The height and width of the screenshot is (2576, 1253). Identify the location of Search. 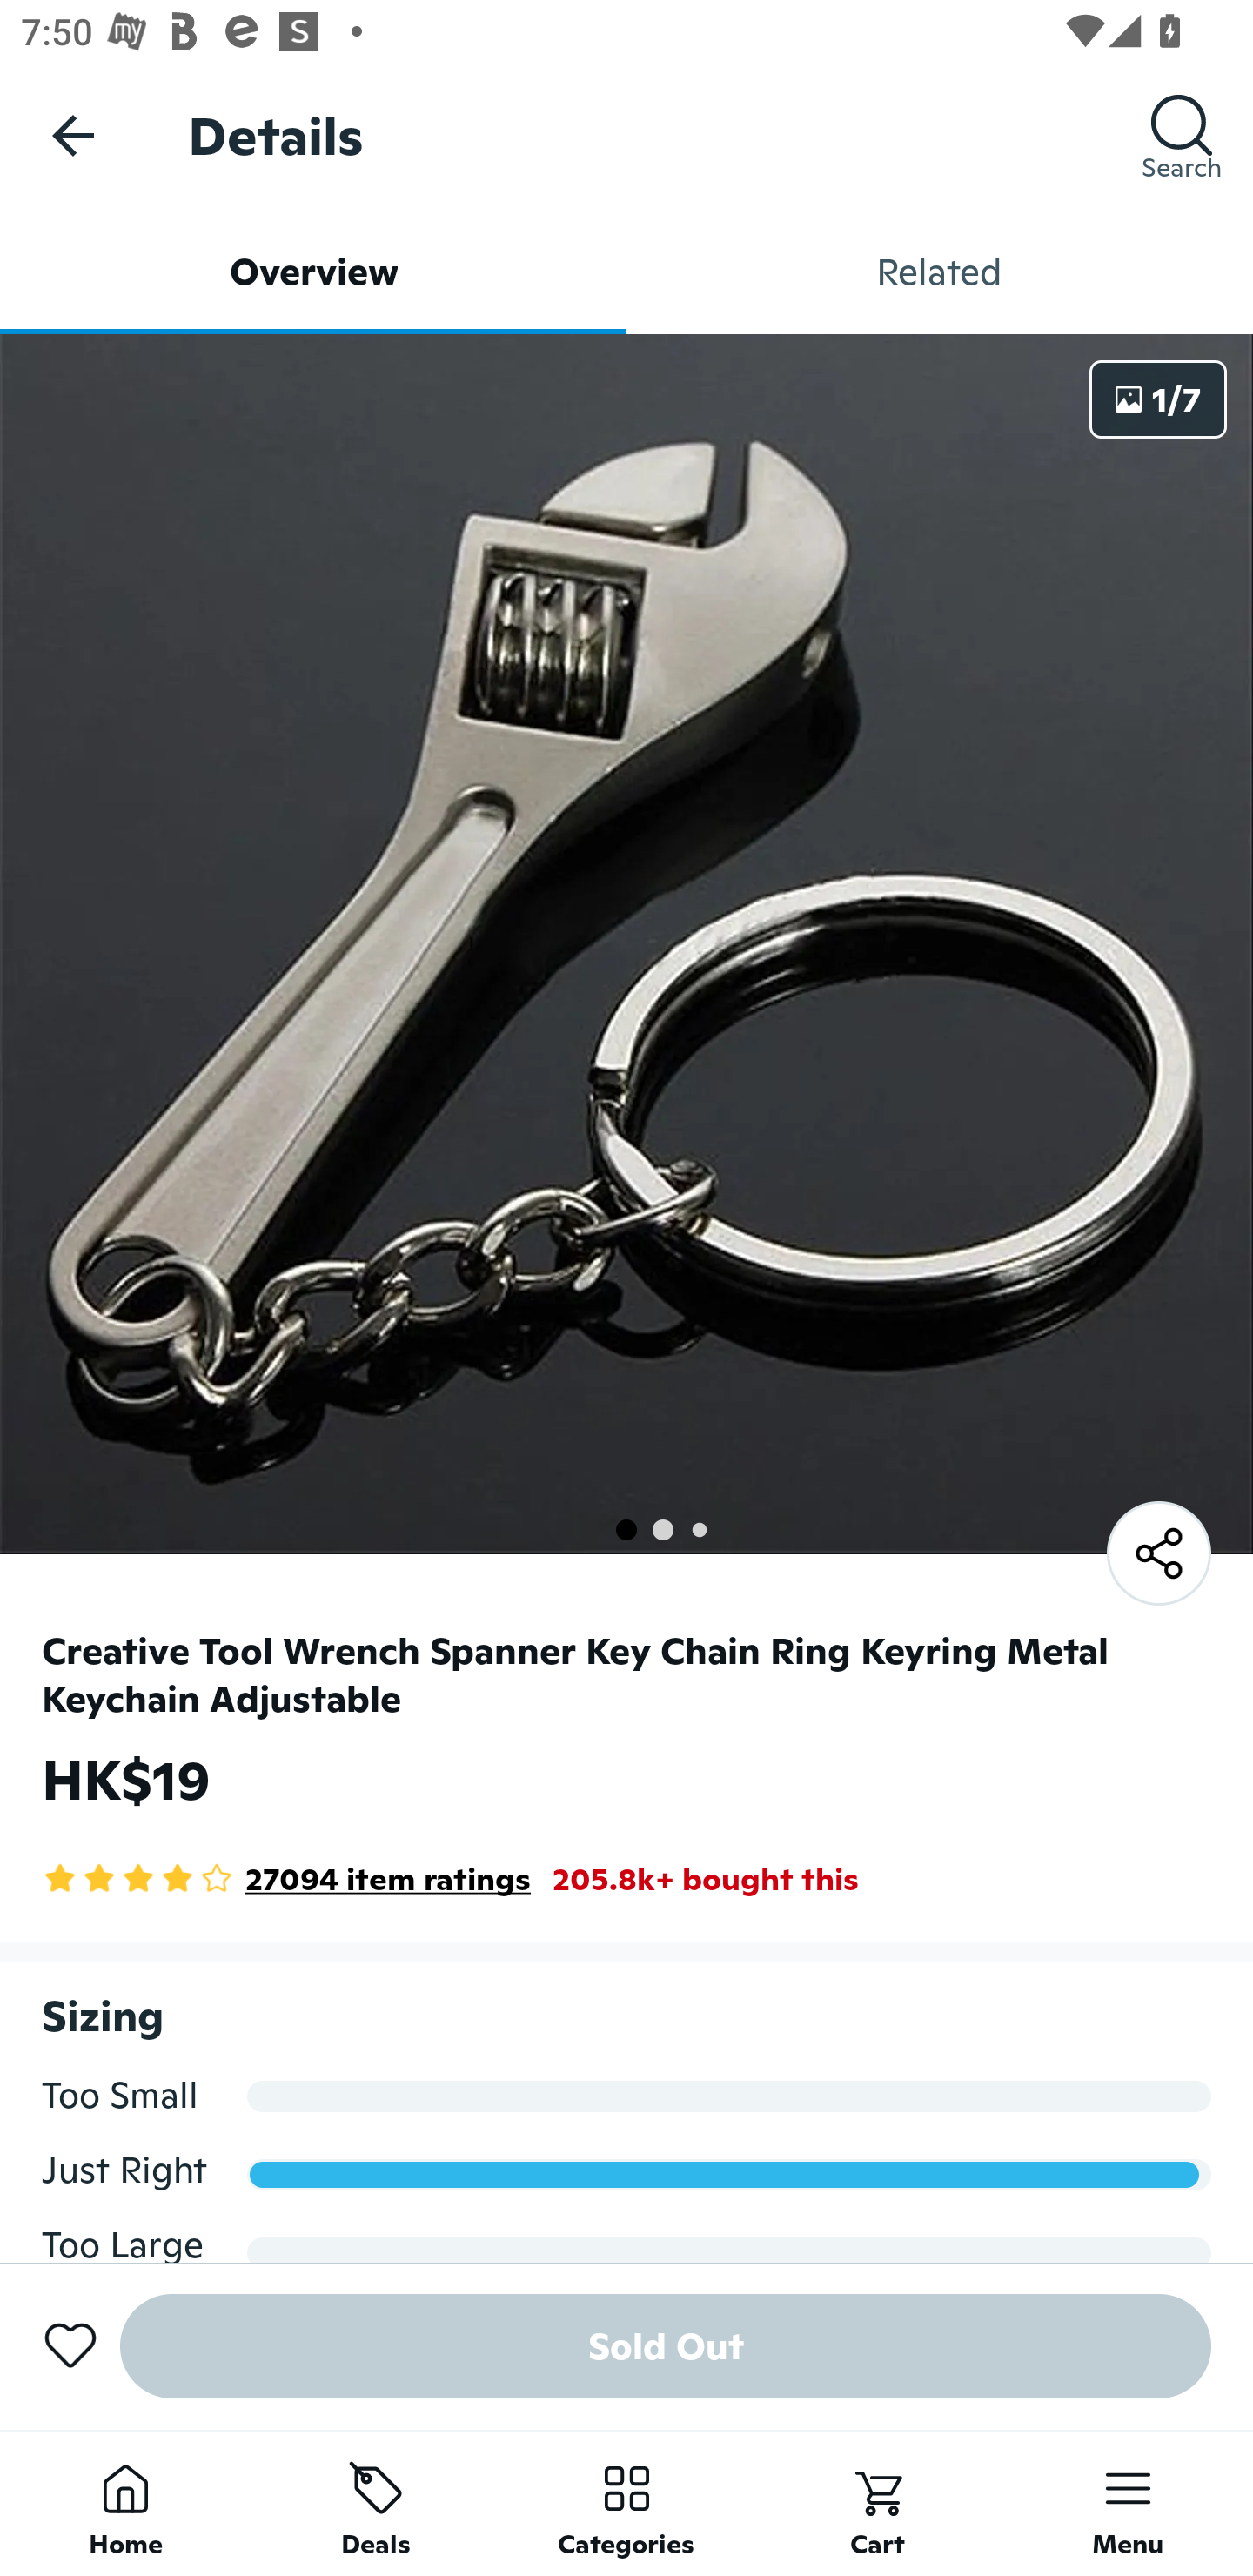
(1182, 135).